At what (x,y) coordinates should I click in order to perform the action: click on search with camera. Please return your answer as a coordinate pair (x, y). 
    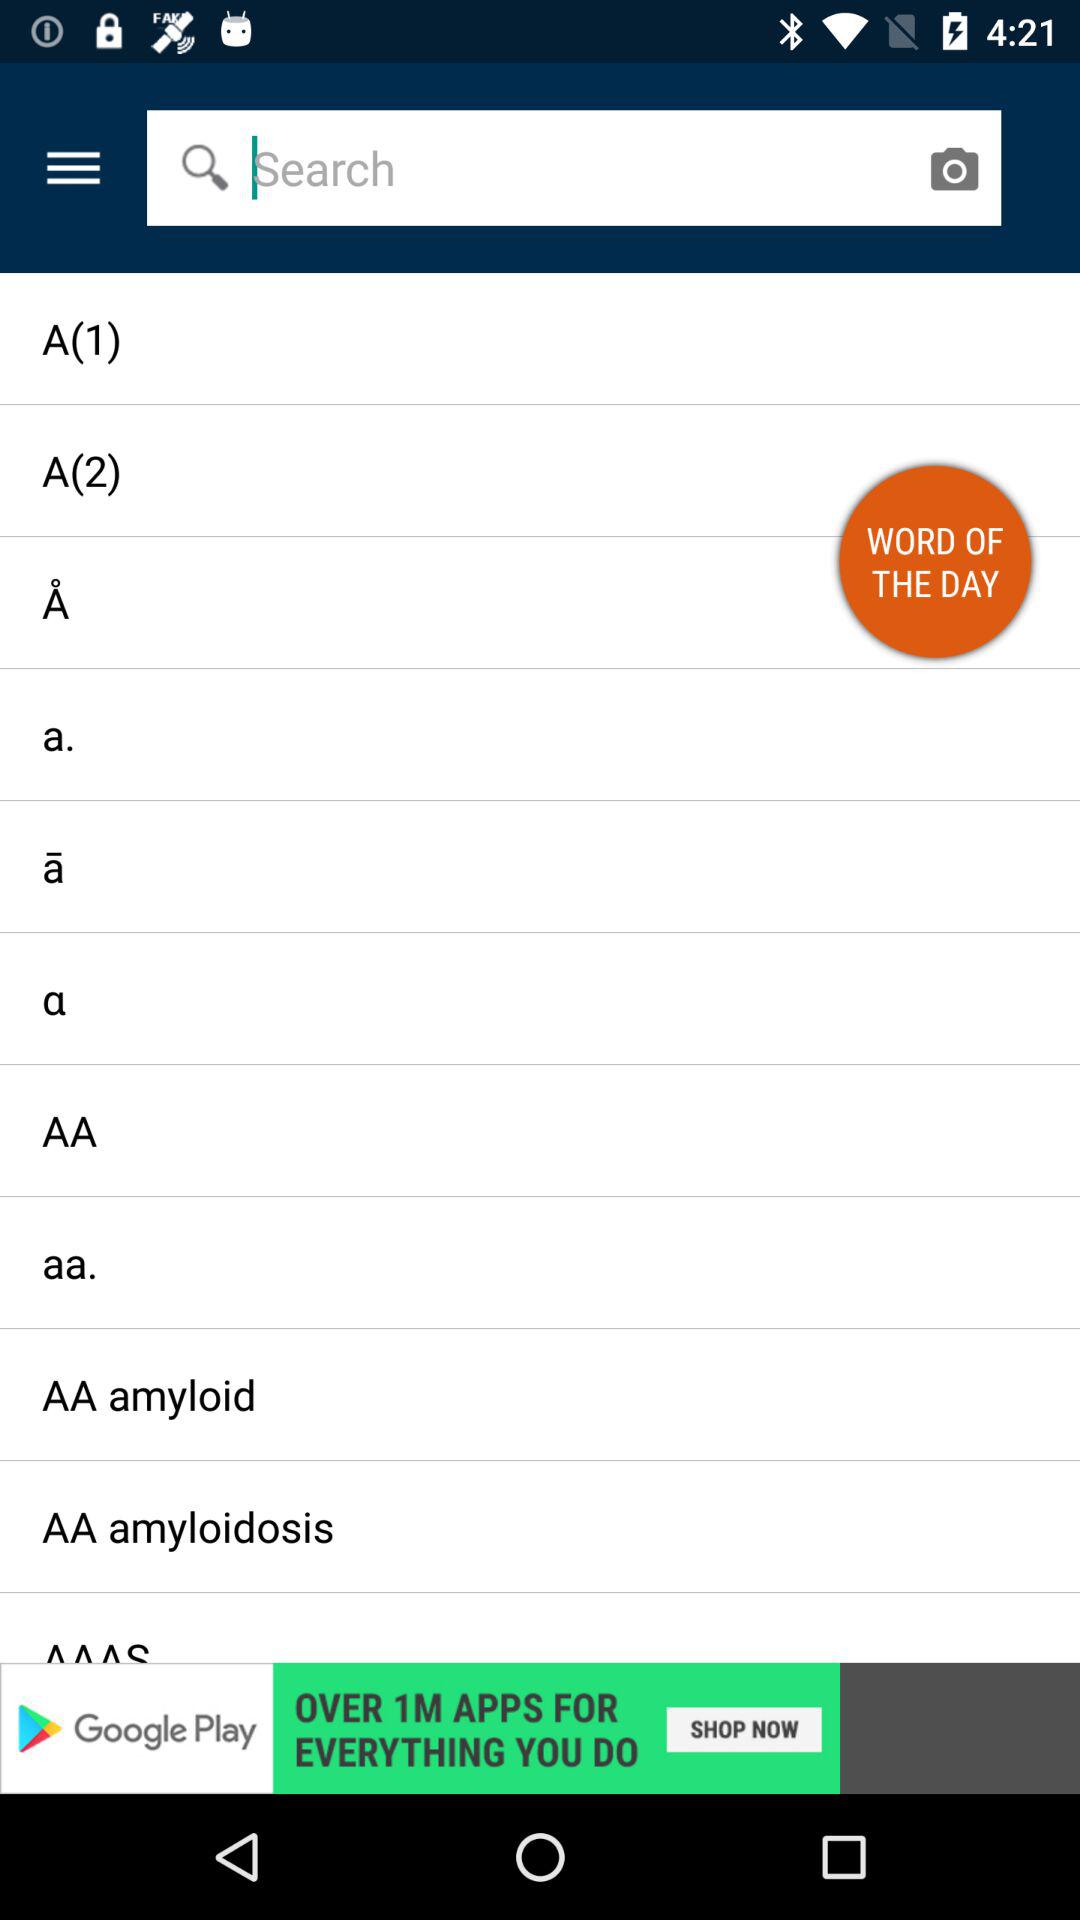
    Looking at the image, I should click on (954, 168).